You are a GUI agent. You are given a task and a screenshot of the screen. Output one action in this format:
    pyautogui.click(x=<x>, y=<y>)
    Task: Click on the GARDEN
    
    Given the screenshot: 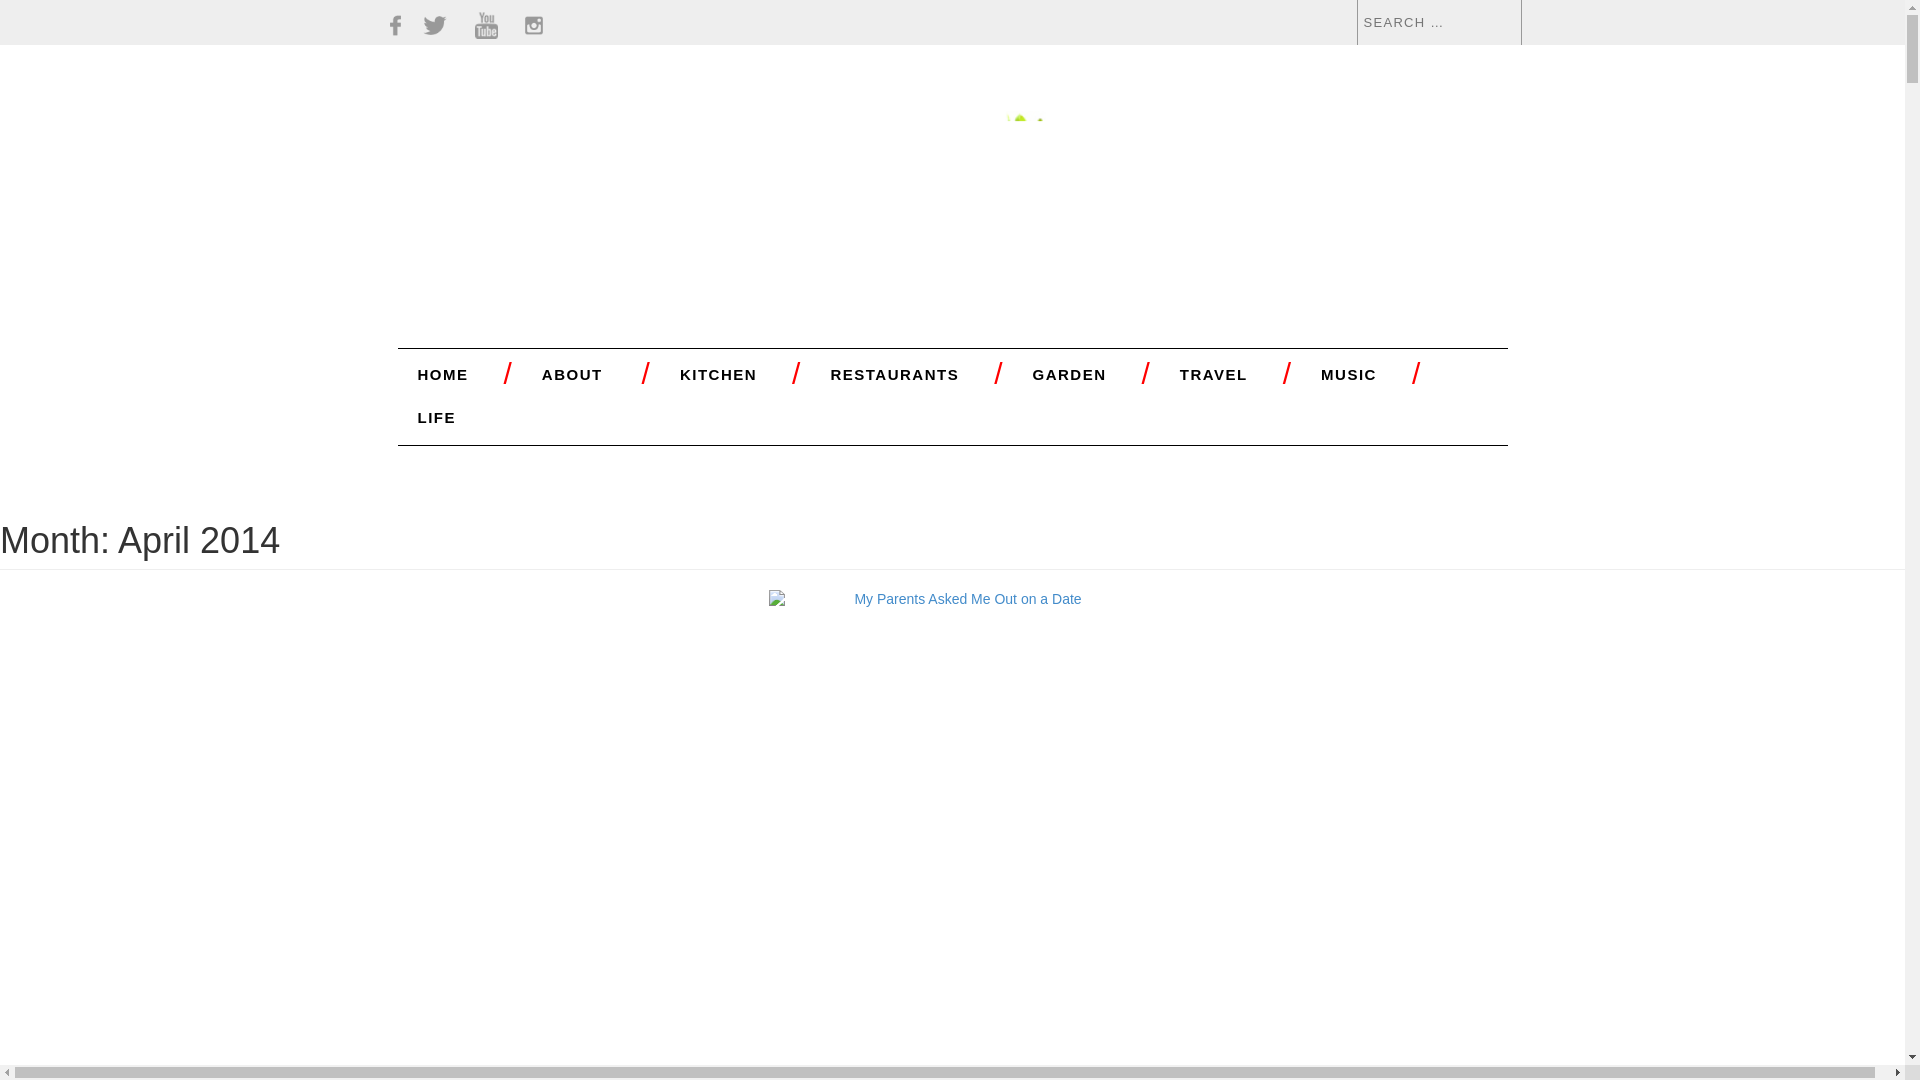 What is the action you would take?
    pyautogui.click(x=1069, y=374)
    